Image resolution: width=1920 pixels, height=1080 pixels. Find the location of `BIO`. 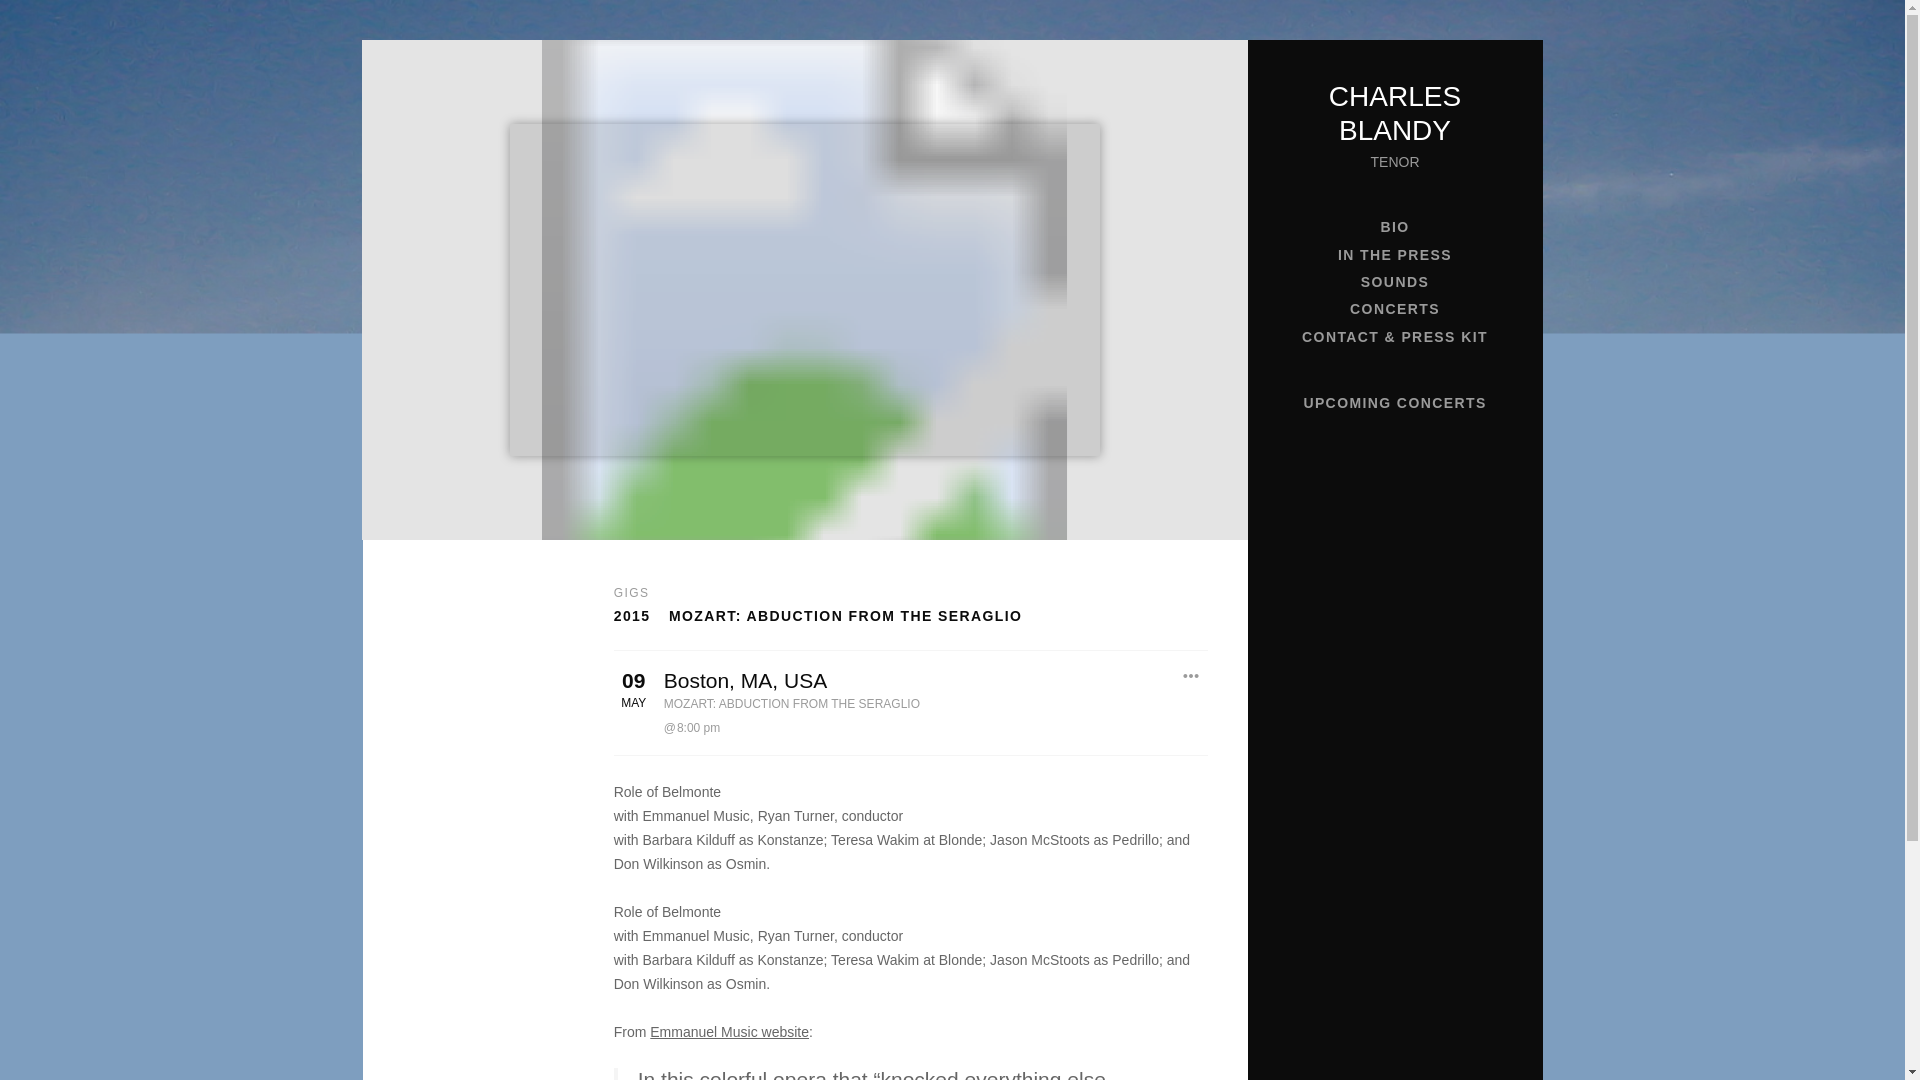

BIO is located at coordinates (1394, 226).